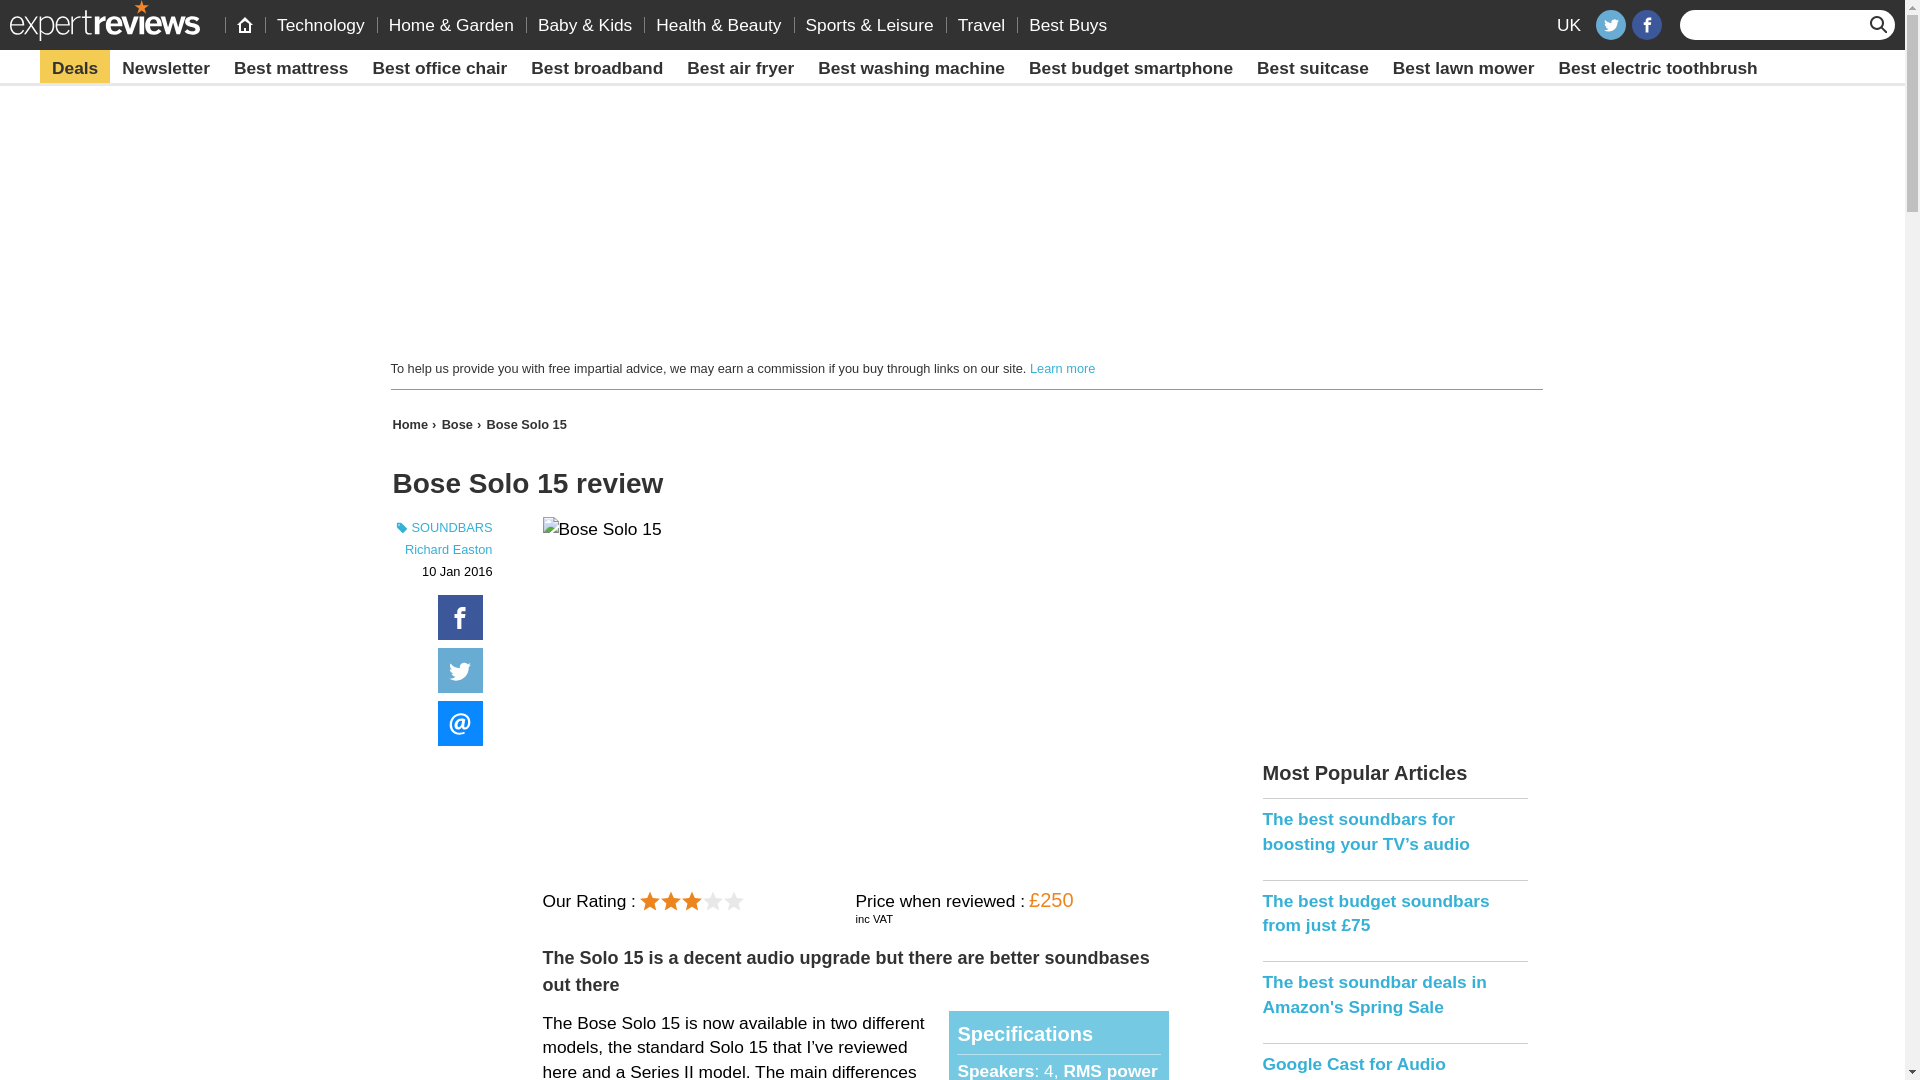  I want to click on SOUNDBARS, so click(440, 528).